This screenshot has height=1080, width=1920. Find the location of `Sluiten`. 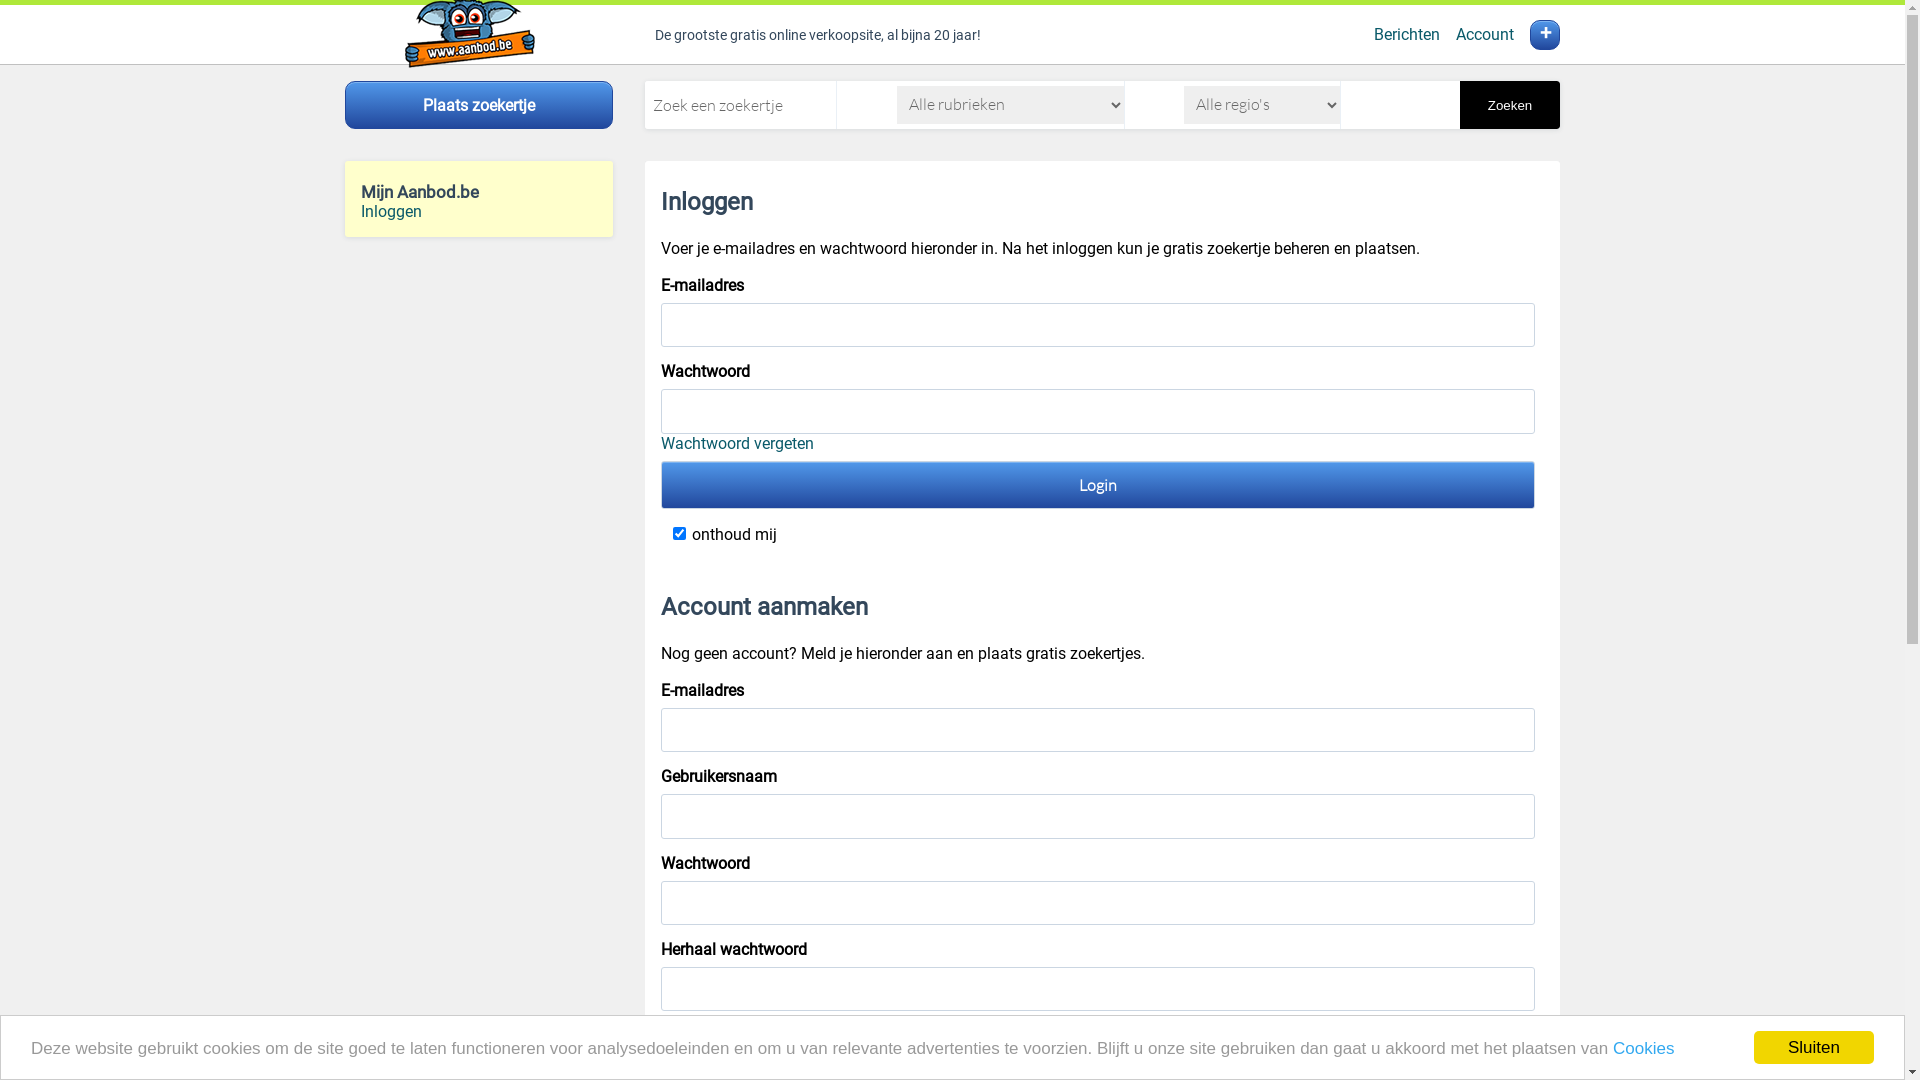

Sluiten is located at coordinates (1814, 1048).